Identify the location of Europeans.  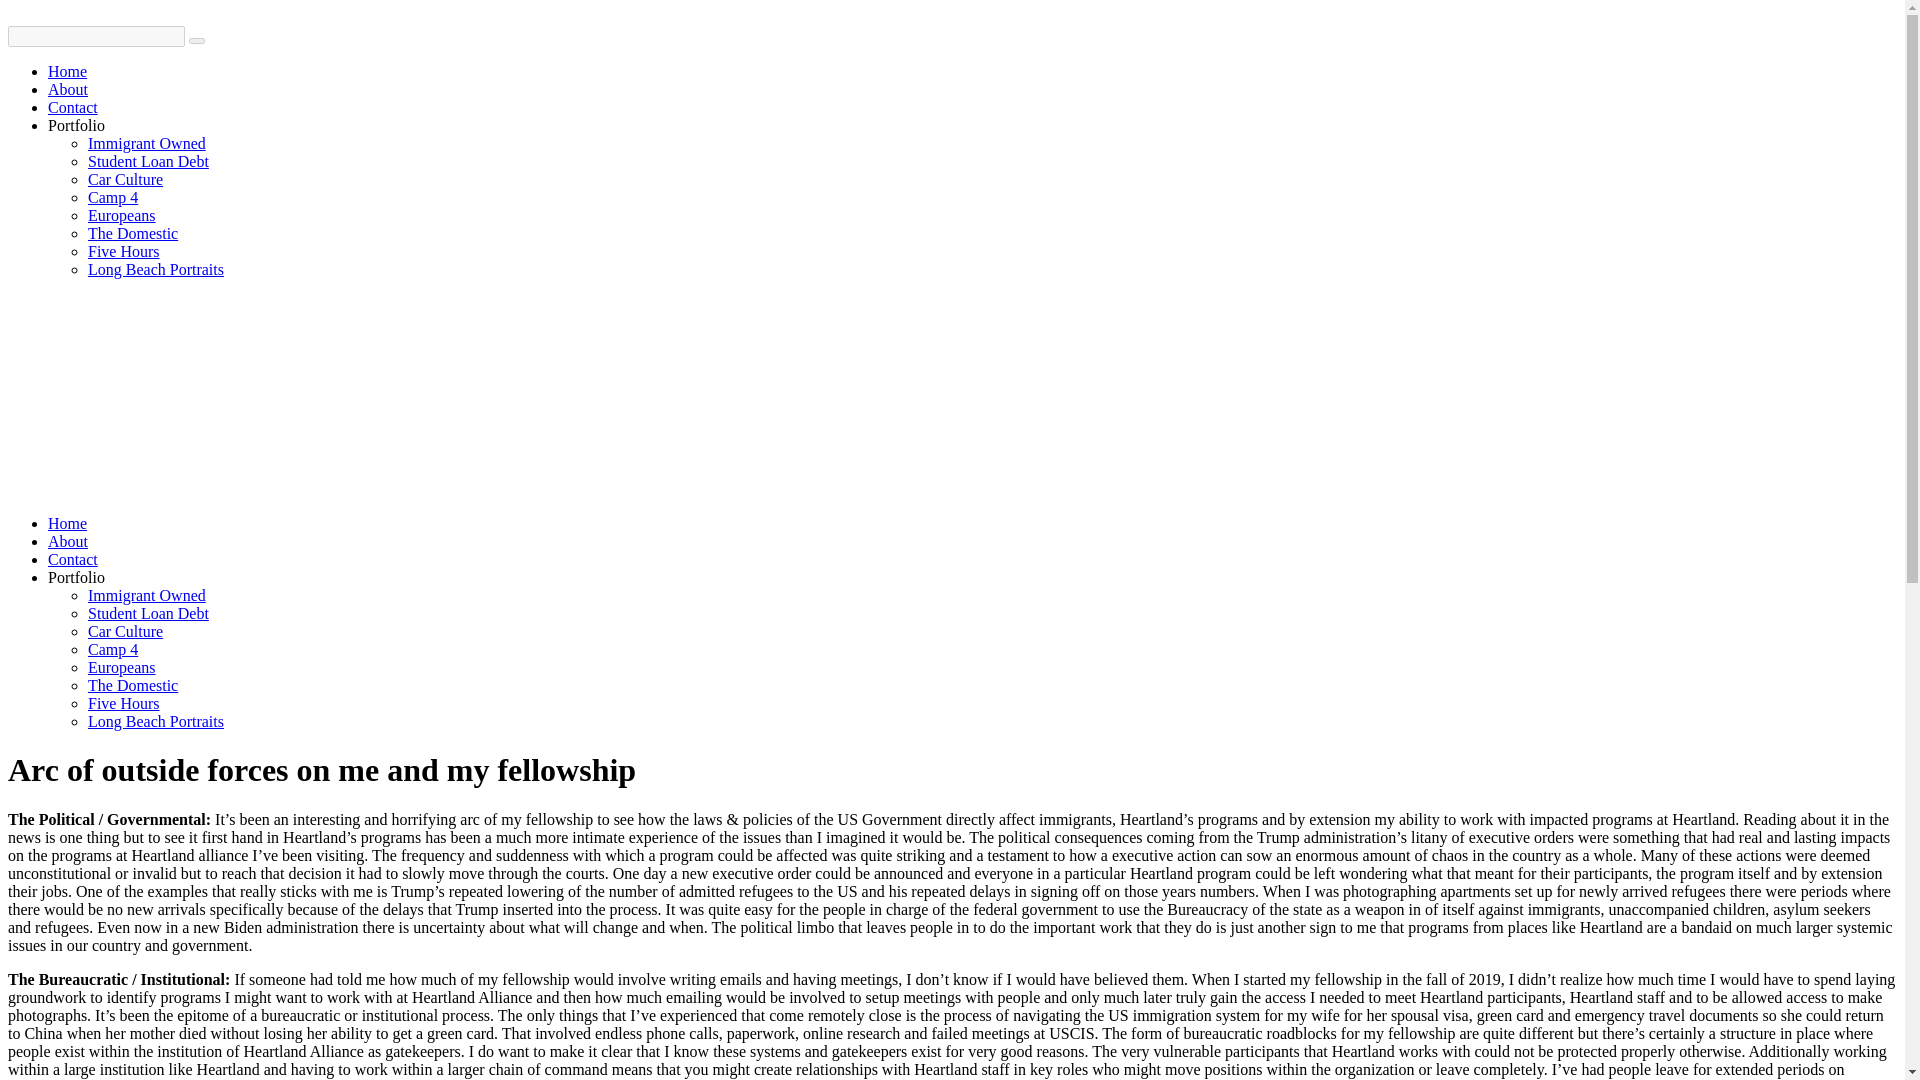
(122, 667).